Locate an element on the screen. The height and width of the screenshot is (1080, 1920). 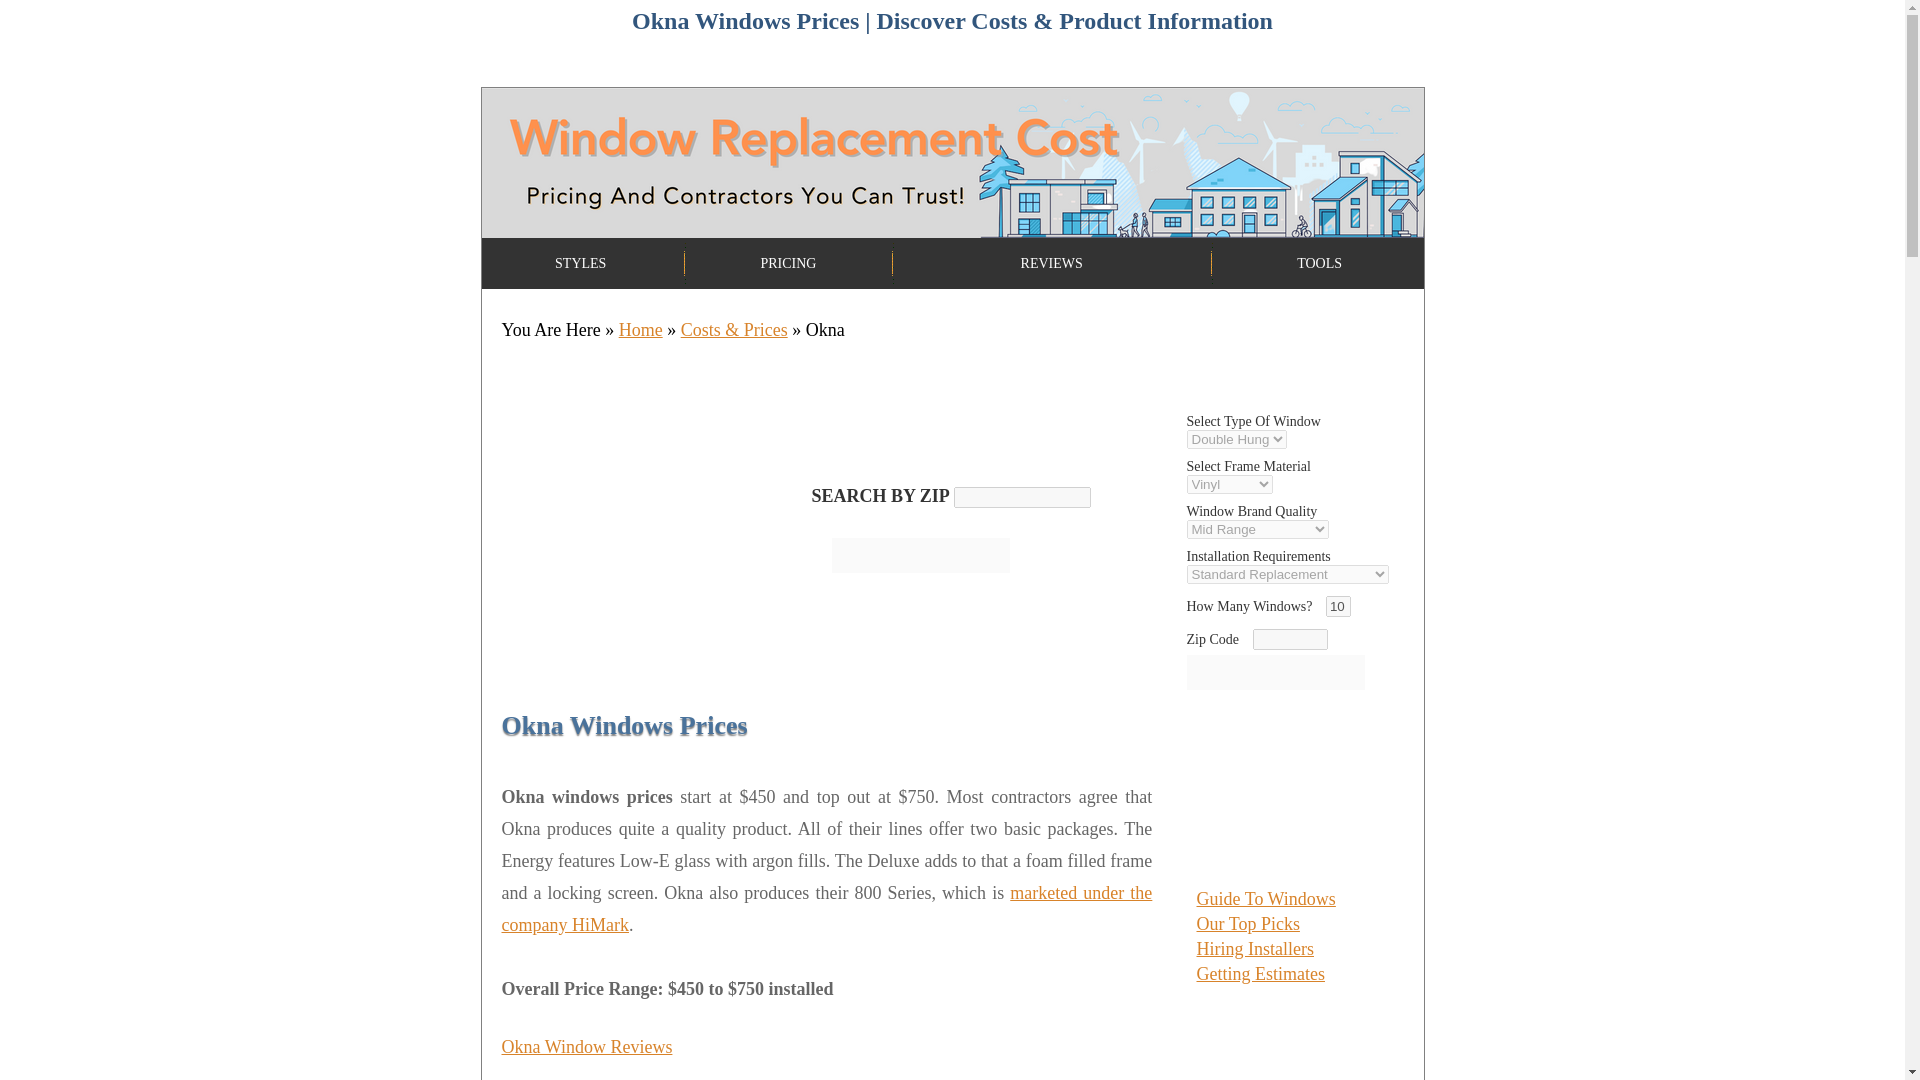
Search is located at coordinates (920, 555).